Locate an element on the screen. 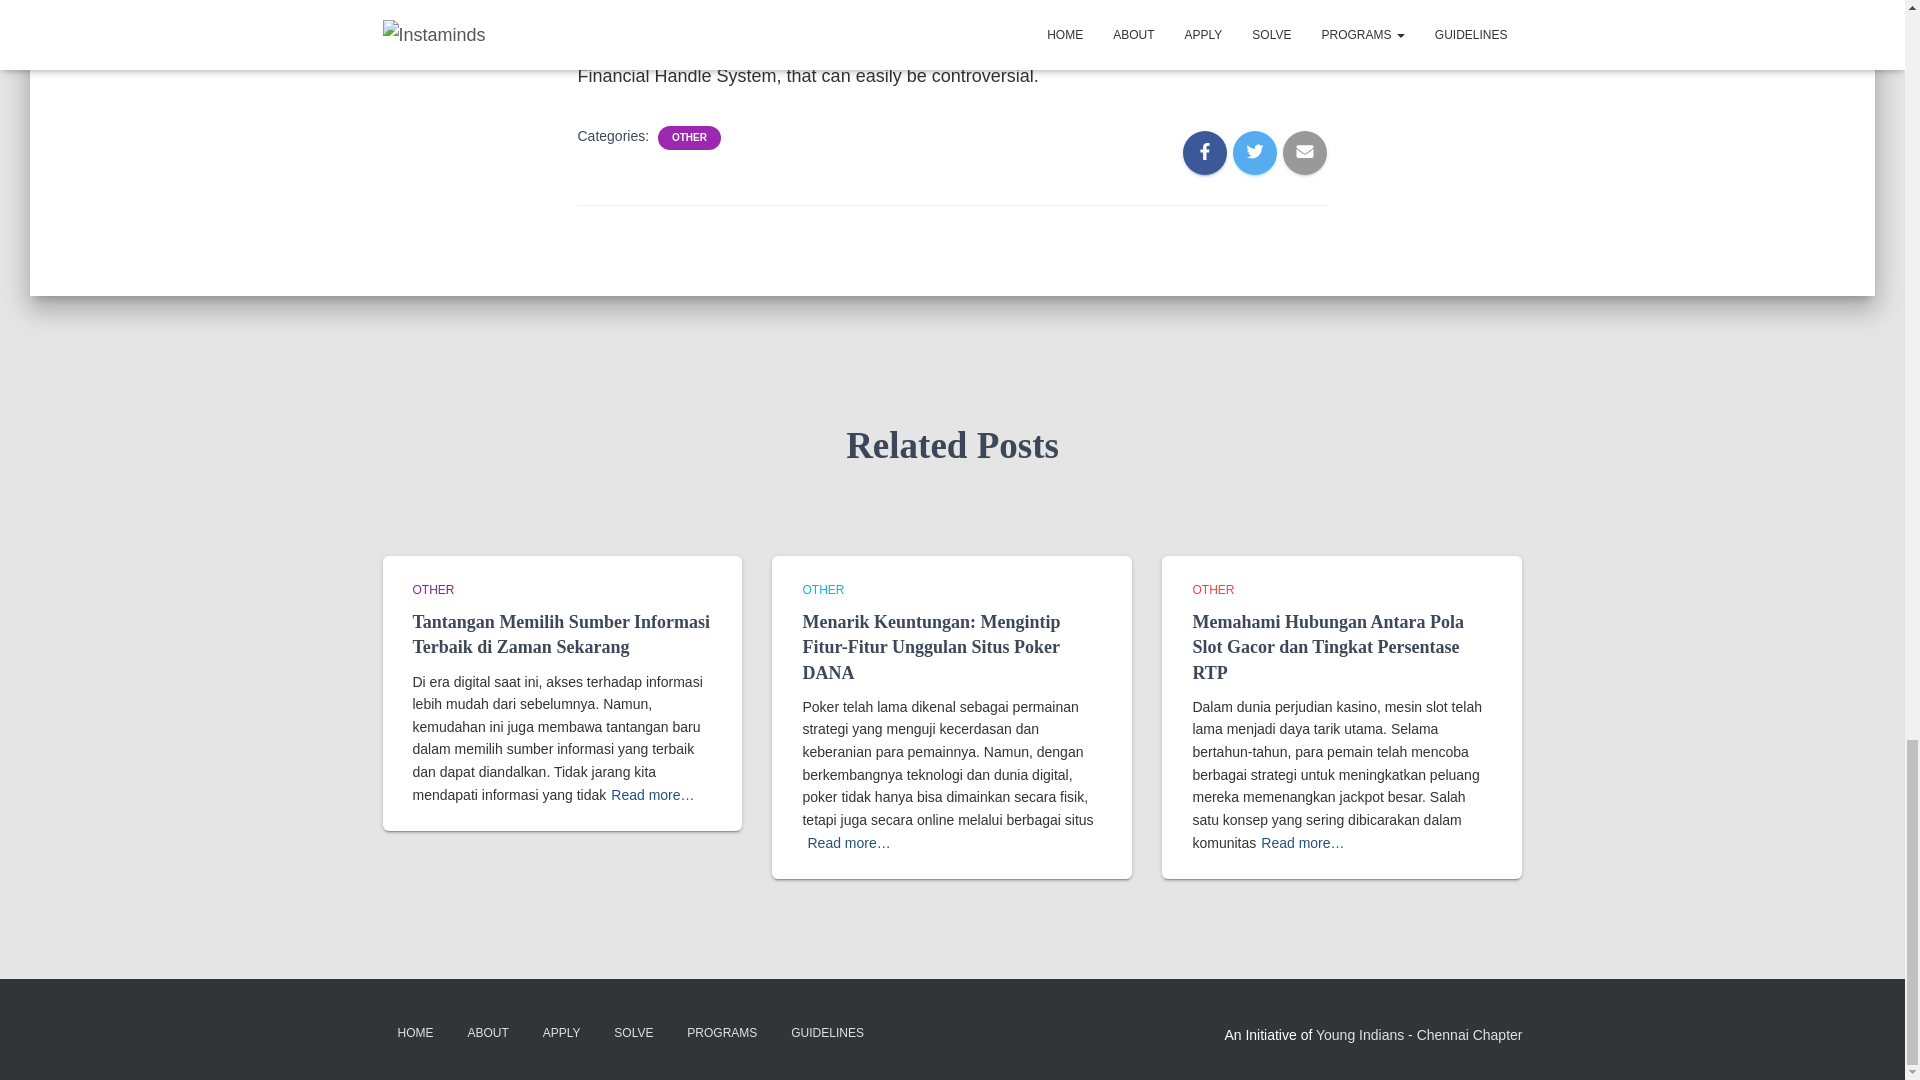  Young Indians - Chennai Chapter is located at coordinates (1418, 1035).